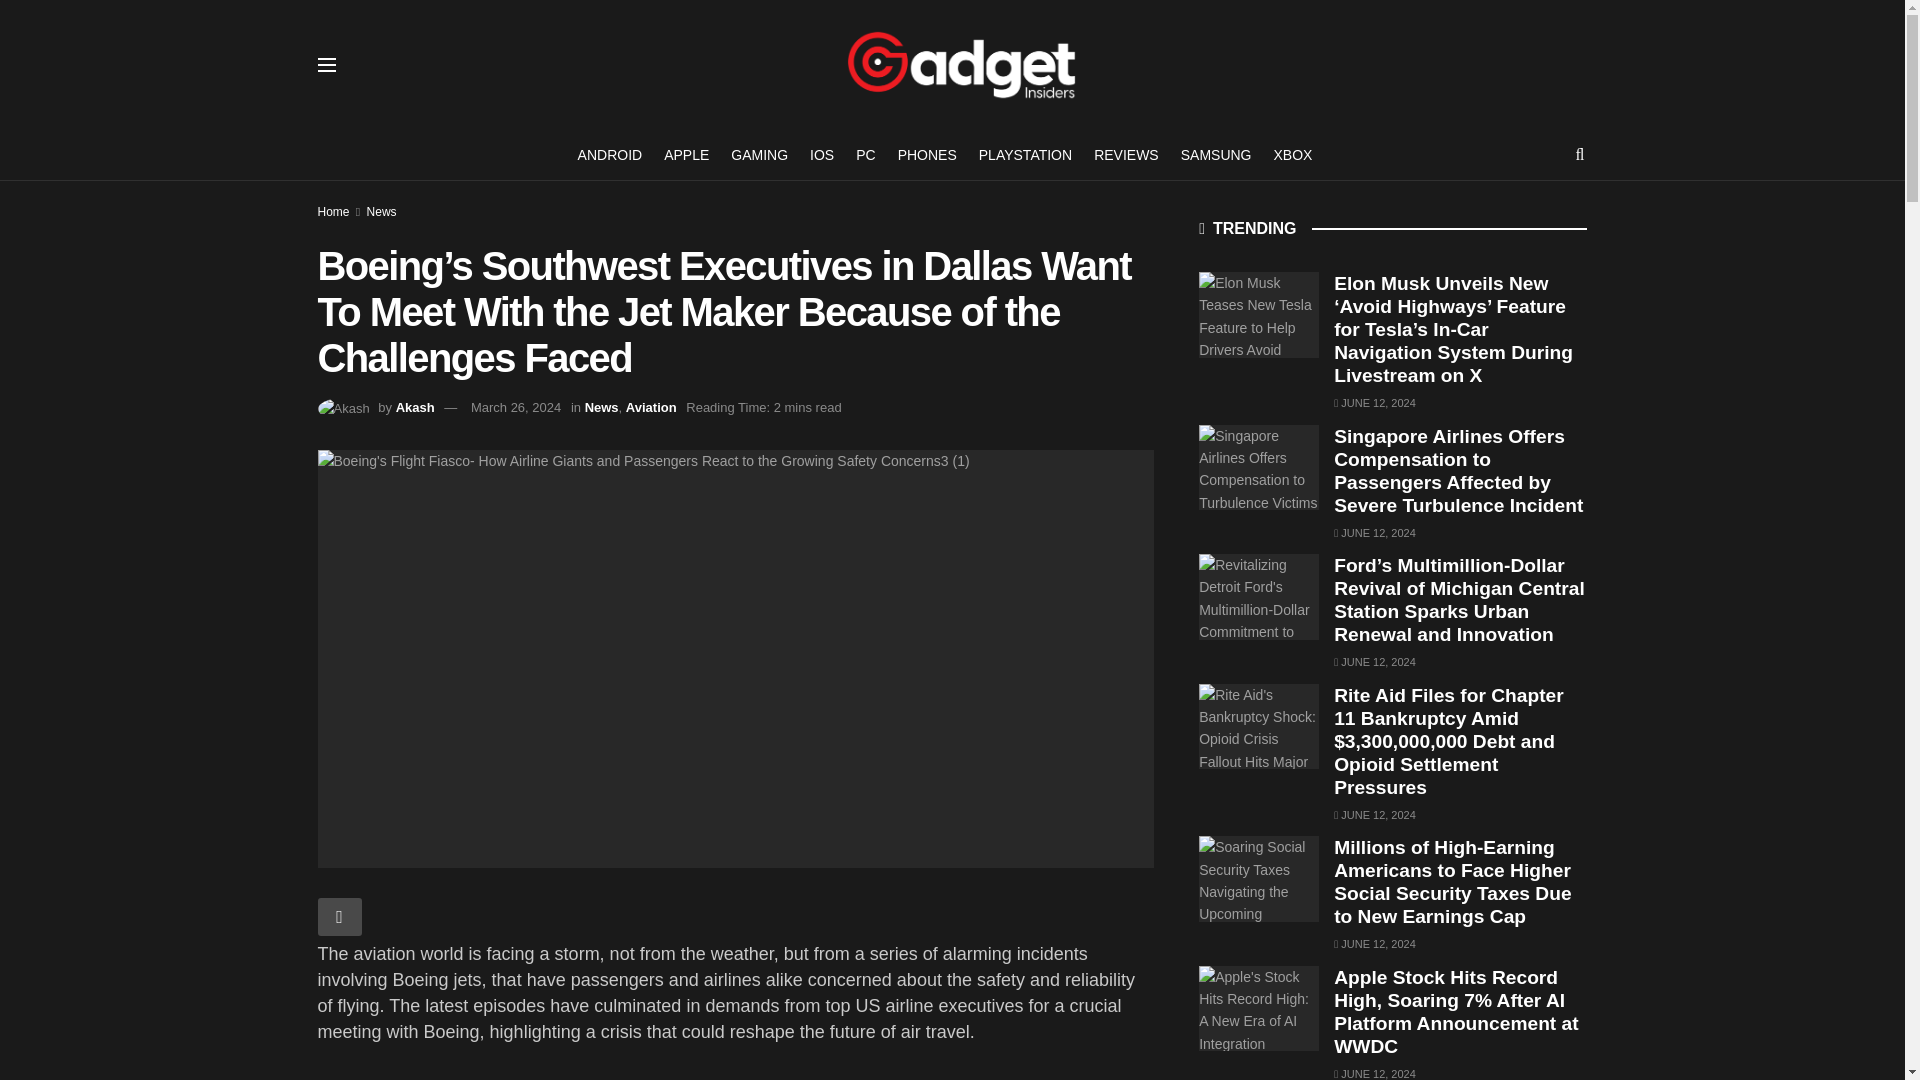 The image size is (1920, 1080). What do you see at coordinates (515, 406) in the screenshot?
I see `March 26, 2024` at bounding box center [515, 406].